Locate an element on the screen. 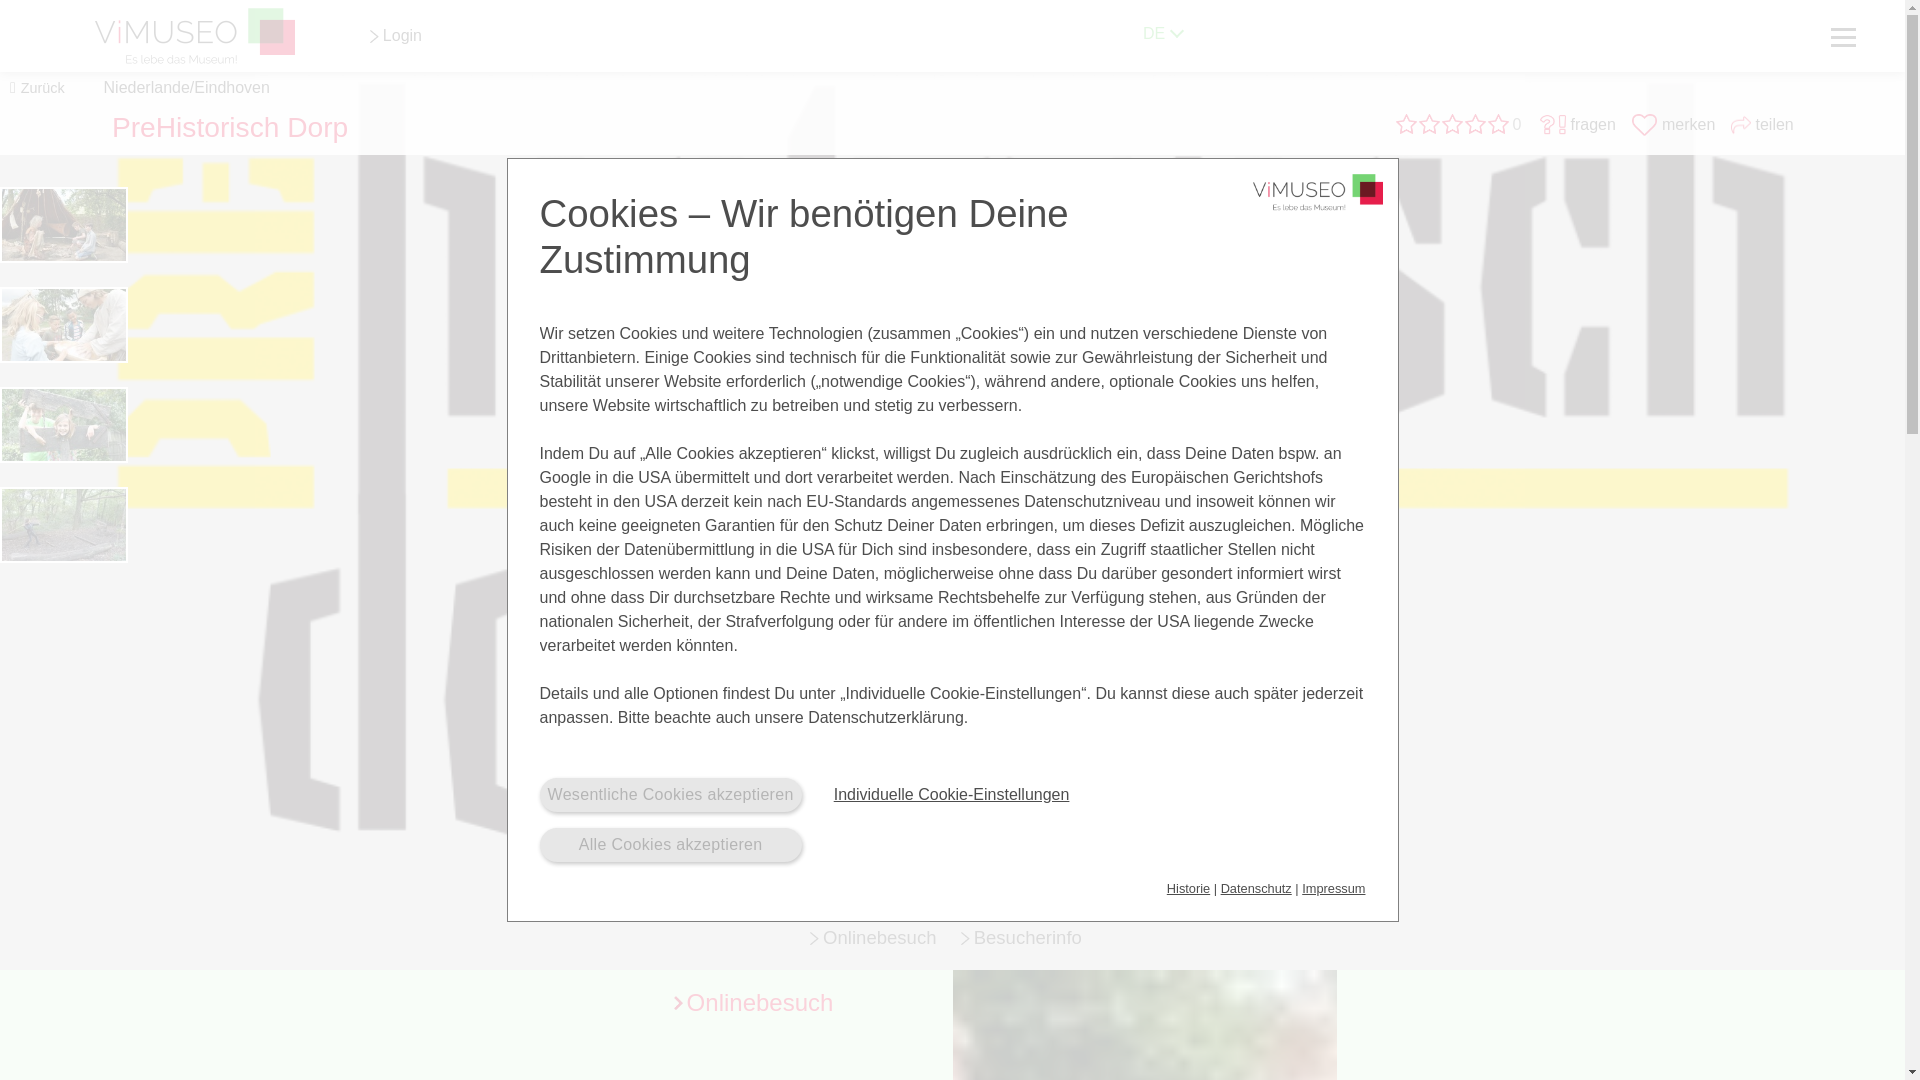 This screenshot has height=1080, width=1920. Onlinebesuch is located at coordinates (952, 1024).